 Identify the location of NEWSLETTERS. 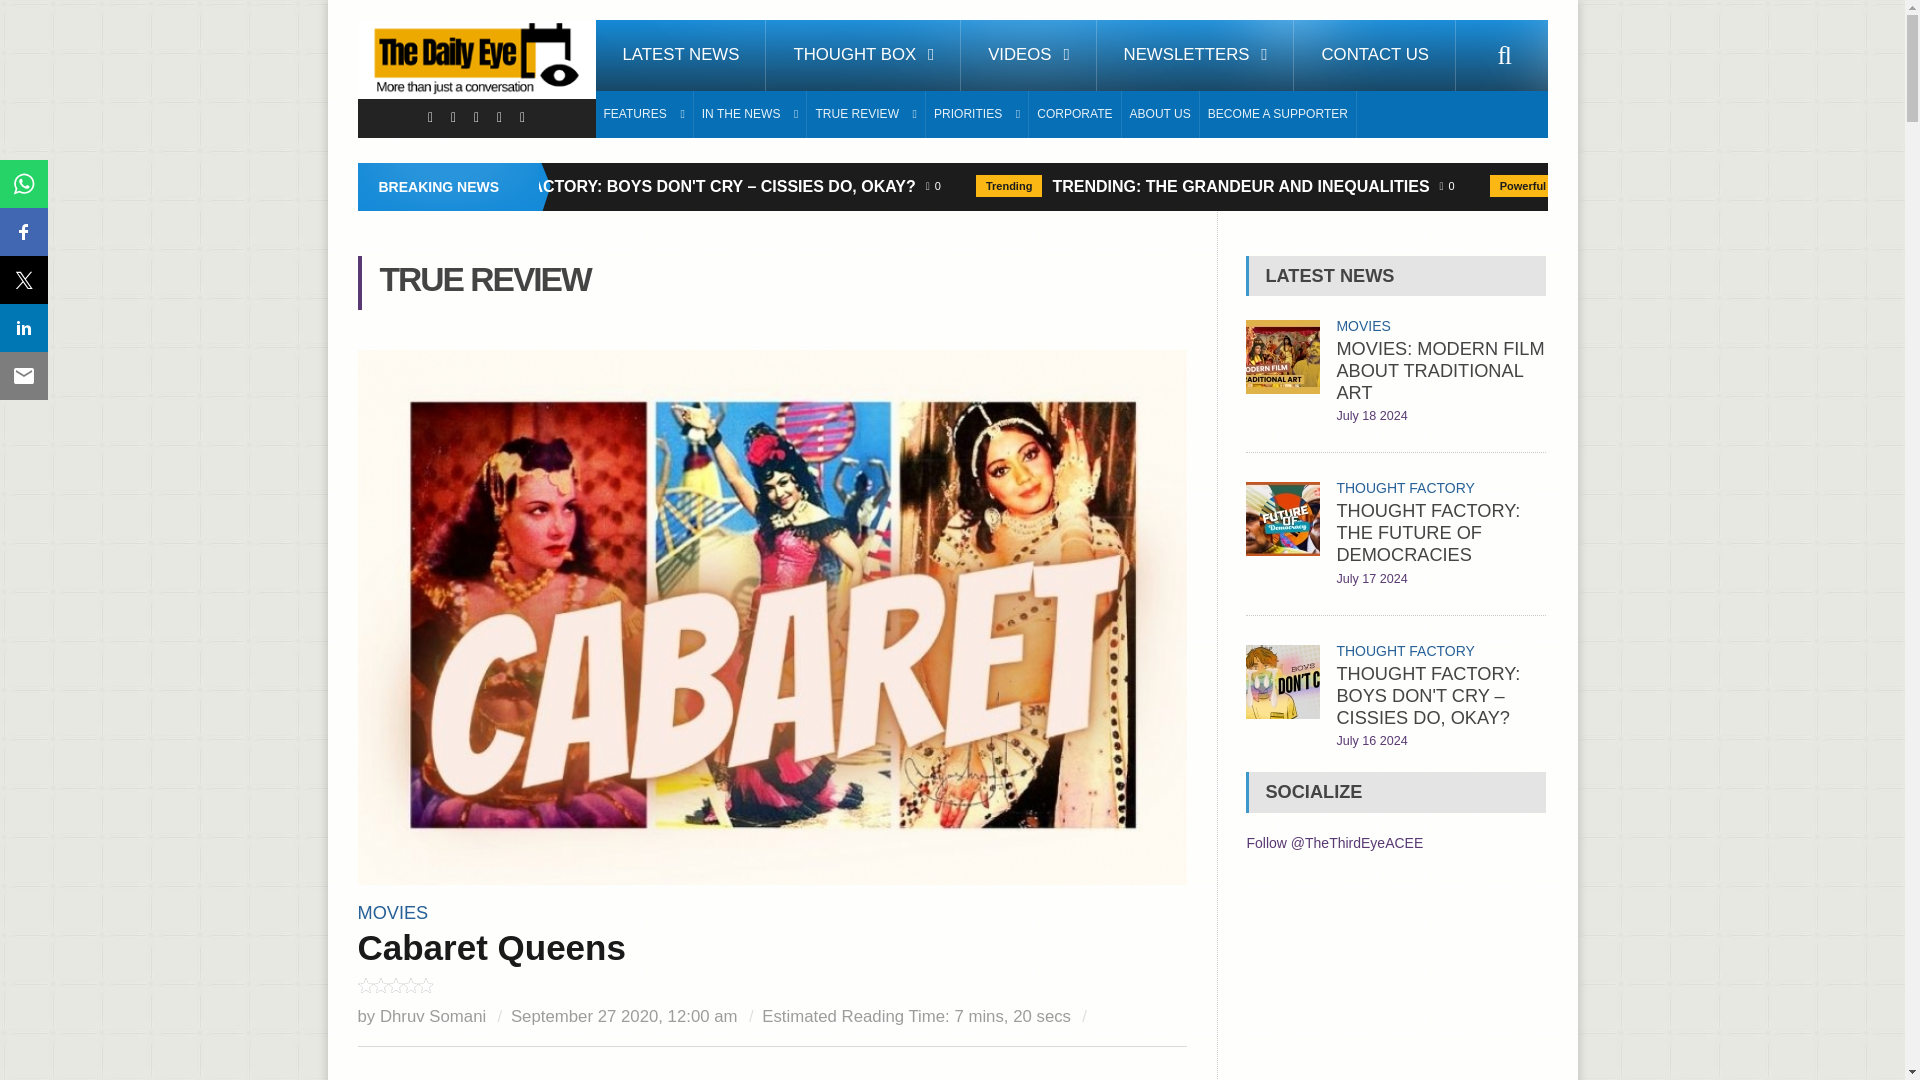
(1195, 55).